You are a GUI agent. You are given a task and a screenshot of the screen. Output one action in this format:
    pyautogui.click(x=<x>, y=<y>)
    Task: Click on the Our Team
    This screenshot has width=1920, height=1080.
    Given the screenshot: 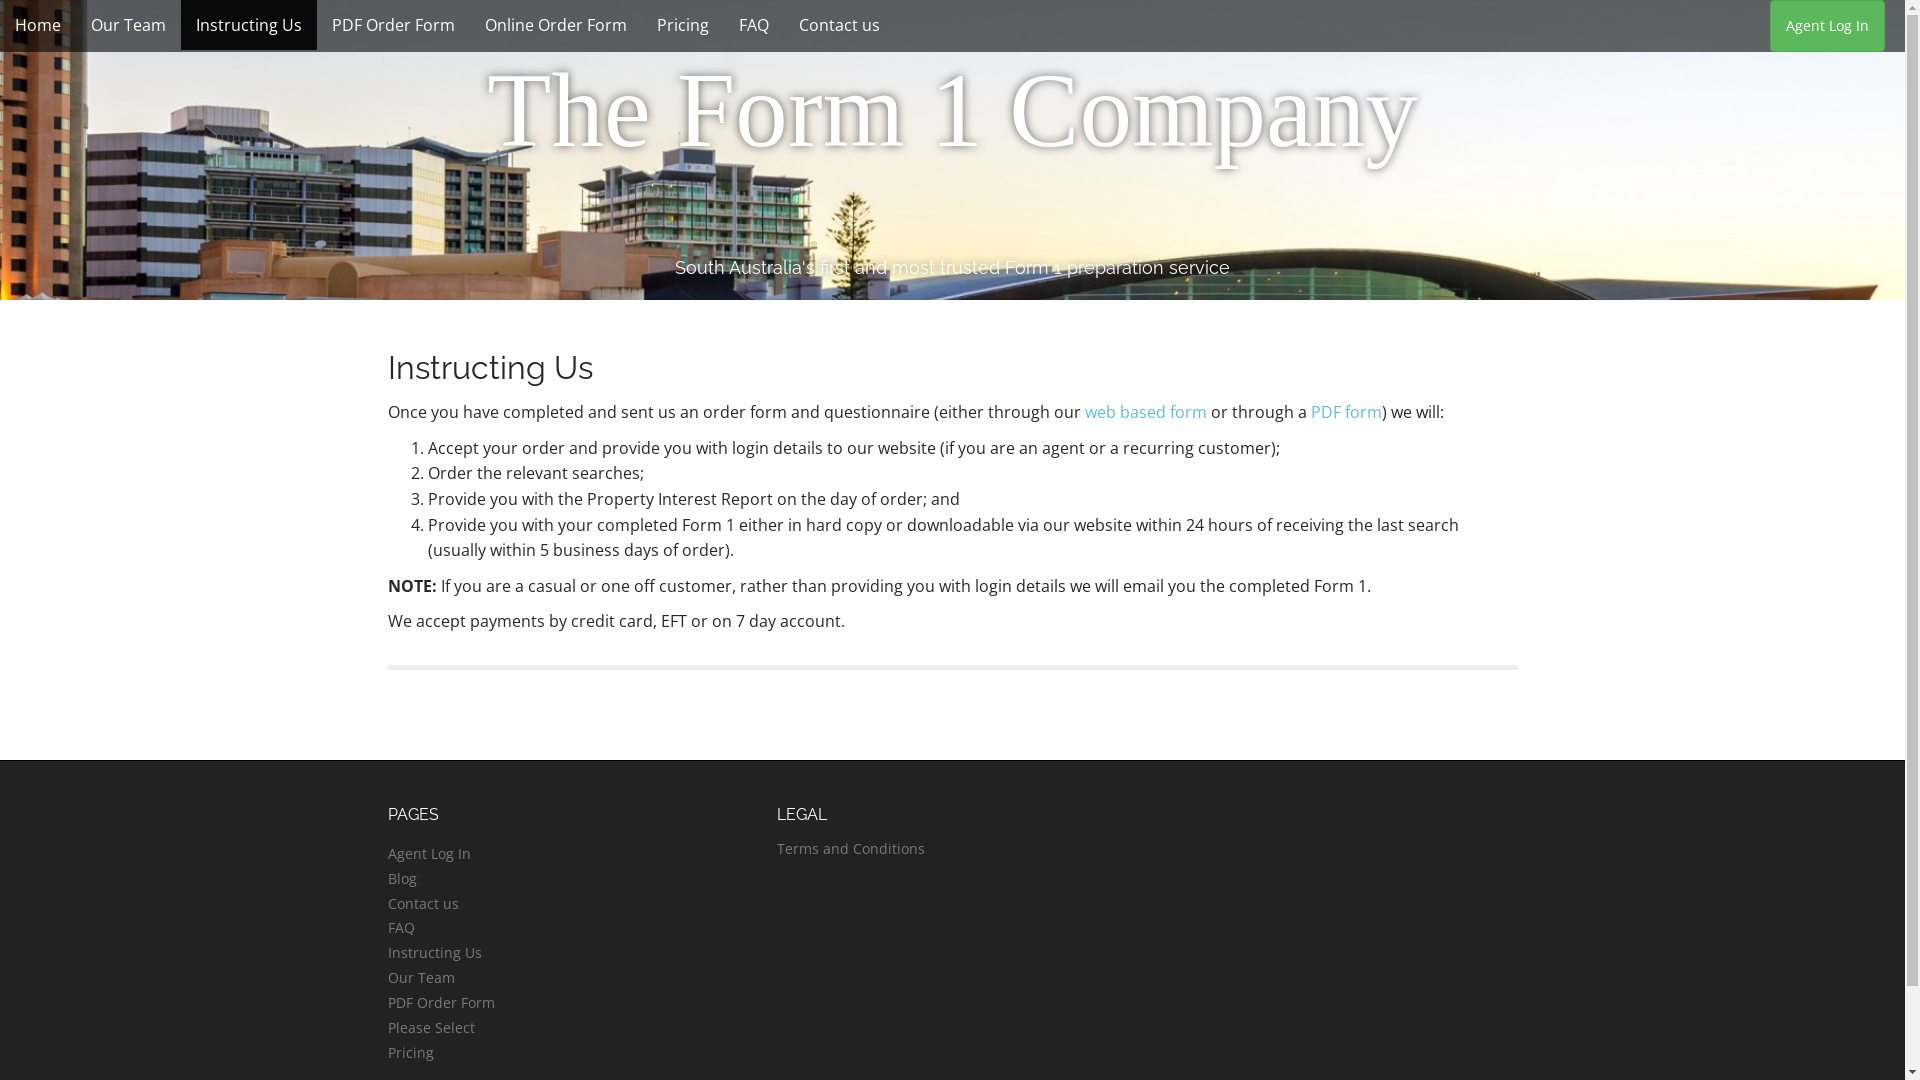 What is the action you would take?
    pyautogui.click(x=128, y=25)
    